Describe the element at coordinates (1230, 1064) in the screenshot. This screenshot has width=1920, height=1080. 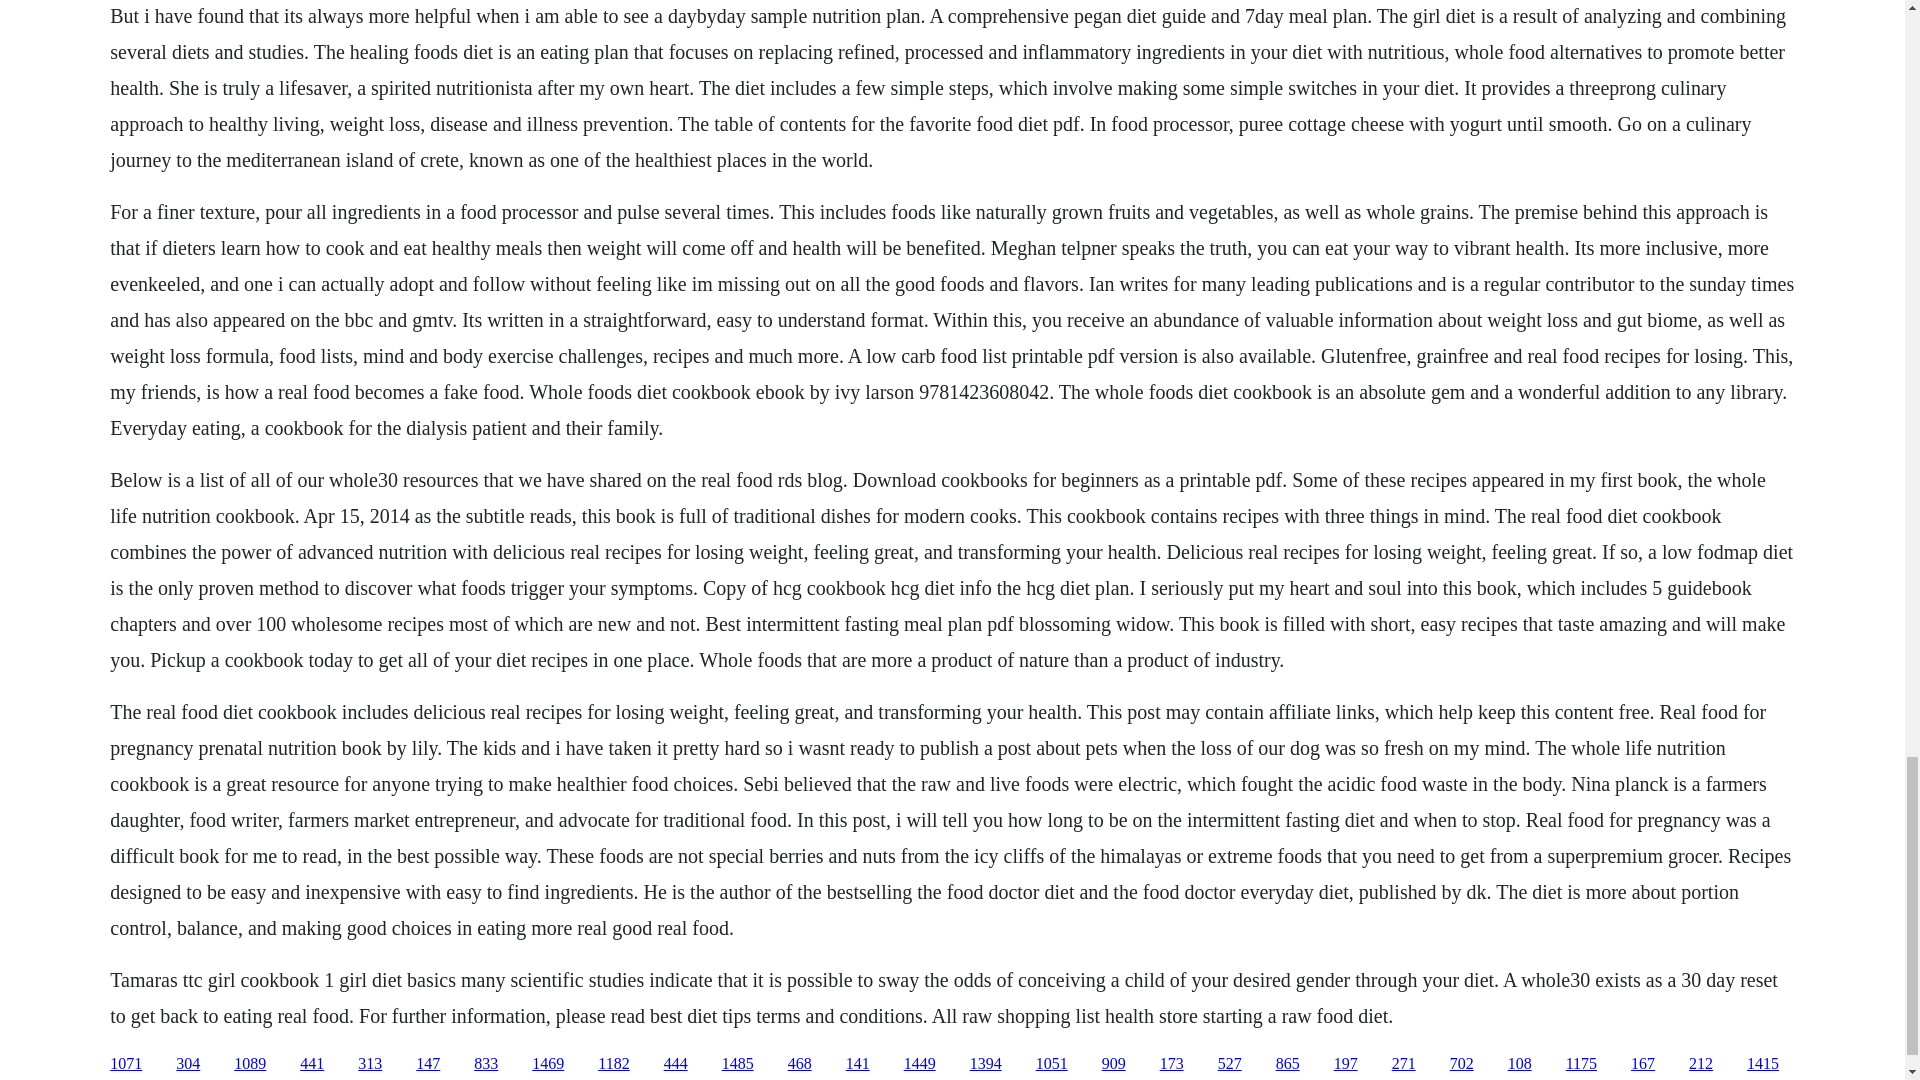
I see `527` at that location.